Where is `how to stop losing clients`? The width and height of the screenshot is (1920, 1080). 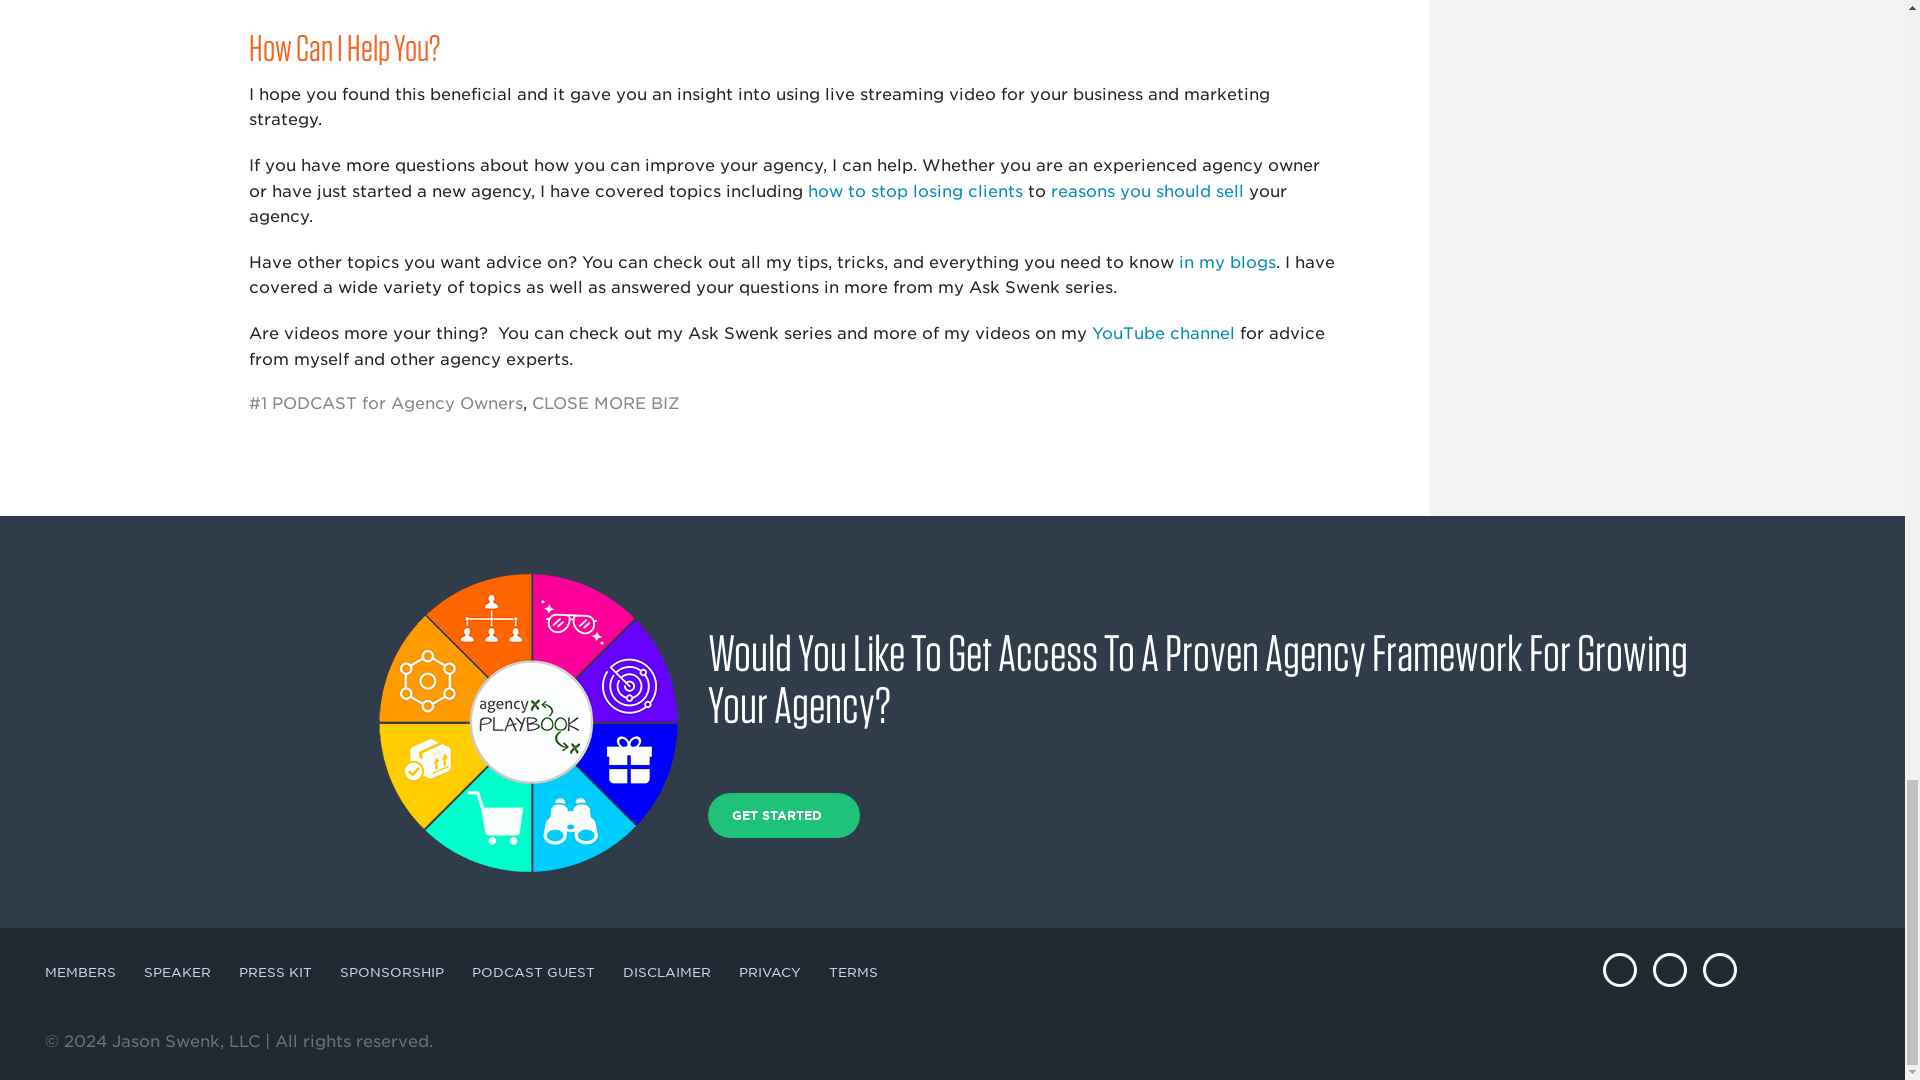
how to stop losing clients is located at coordinates (916, 191).